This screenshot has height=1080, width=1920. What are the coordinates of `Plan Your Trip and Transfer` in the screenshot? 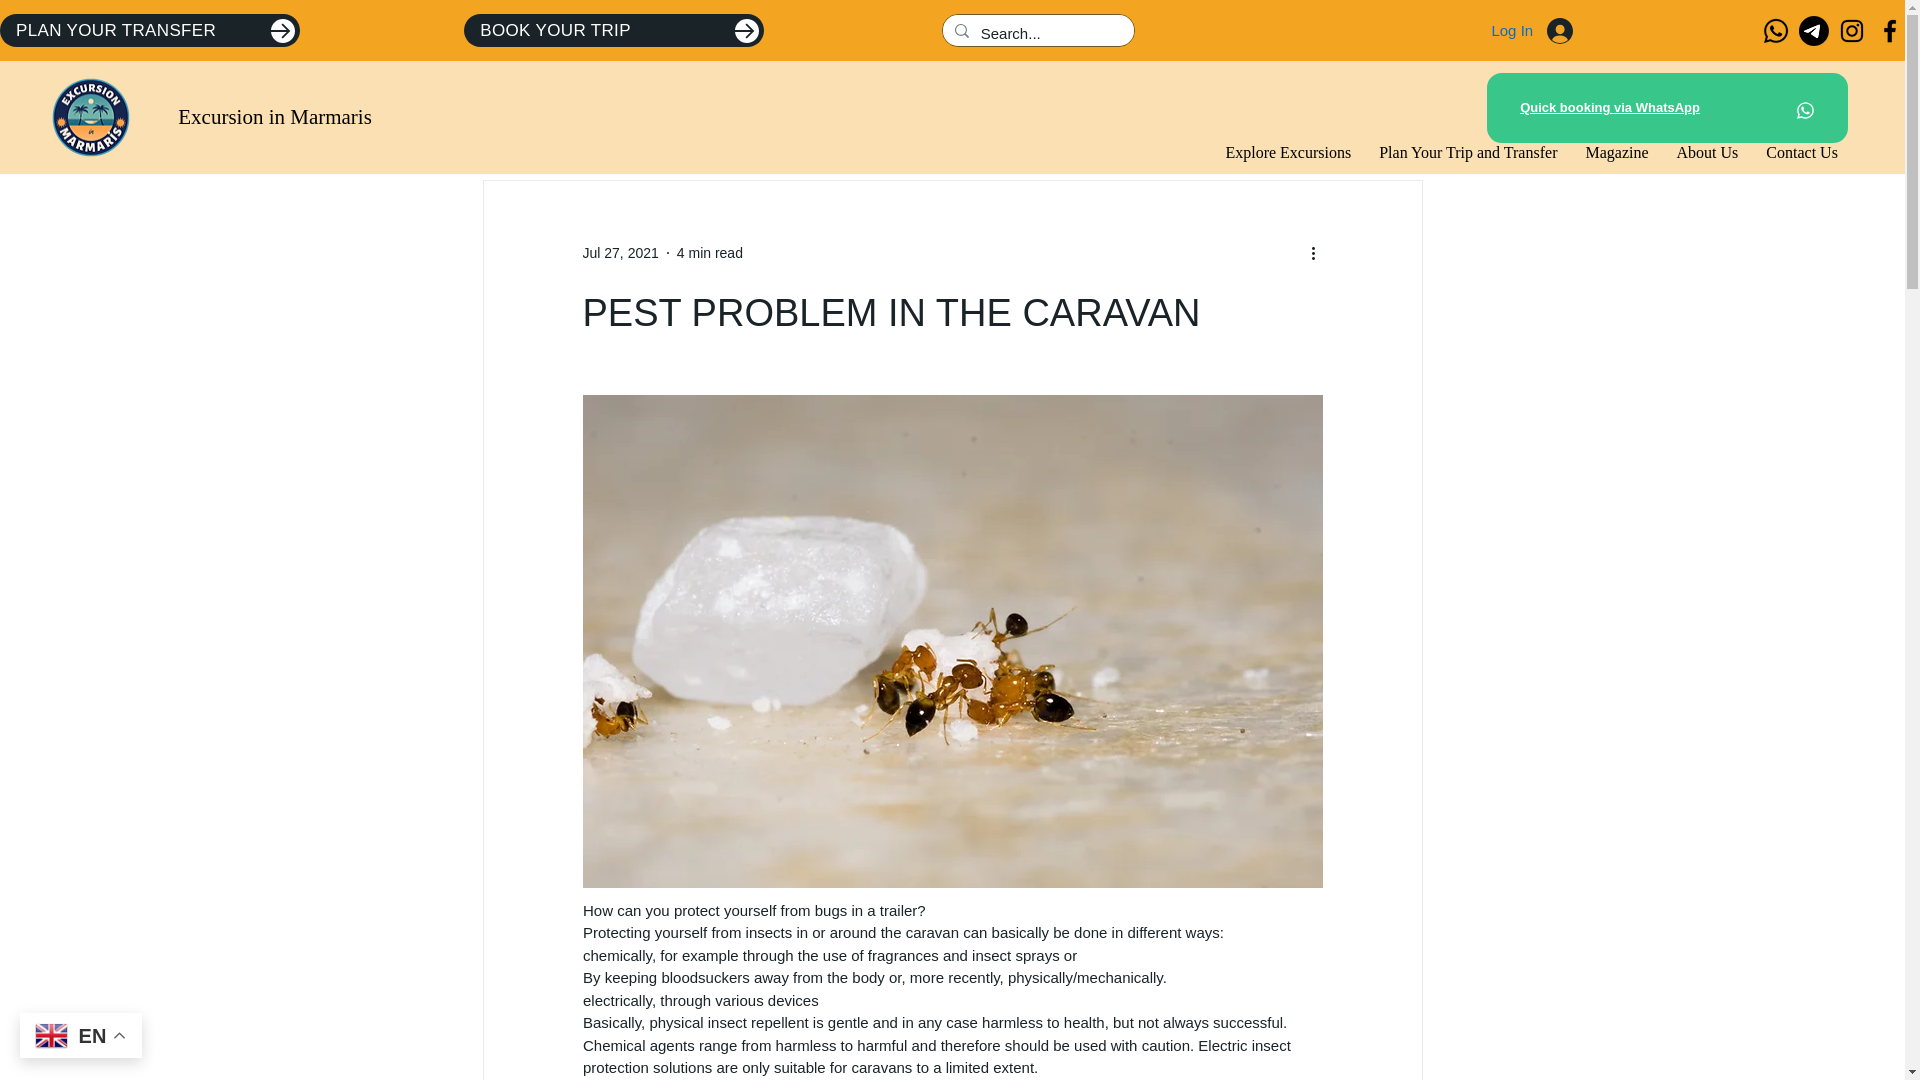 It's located at (1467, 152).